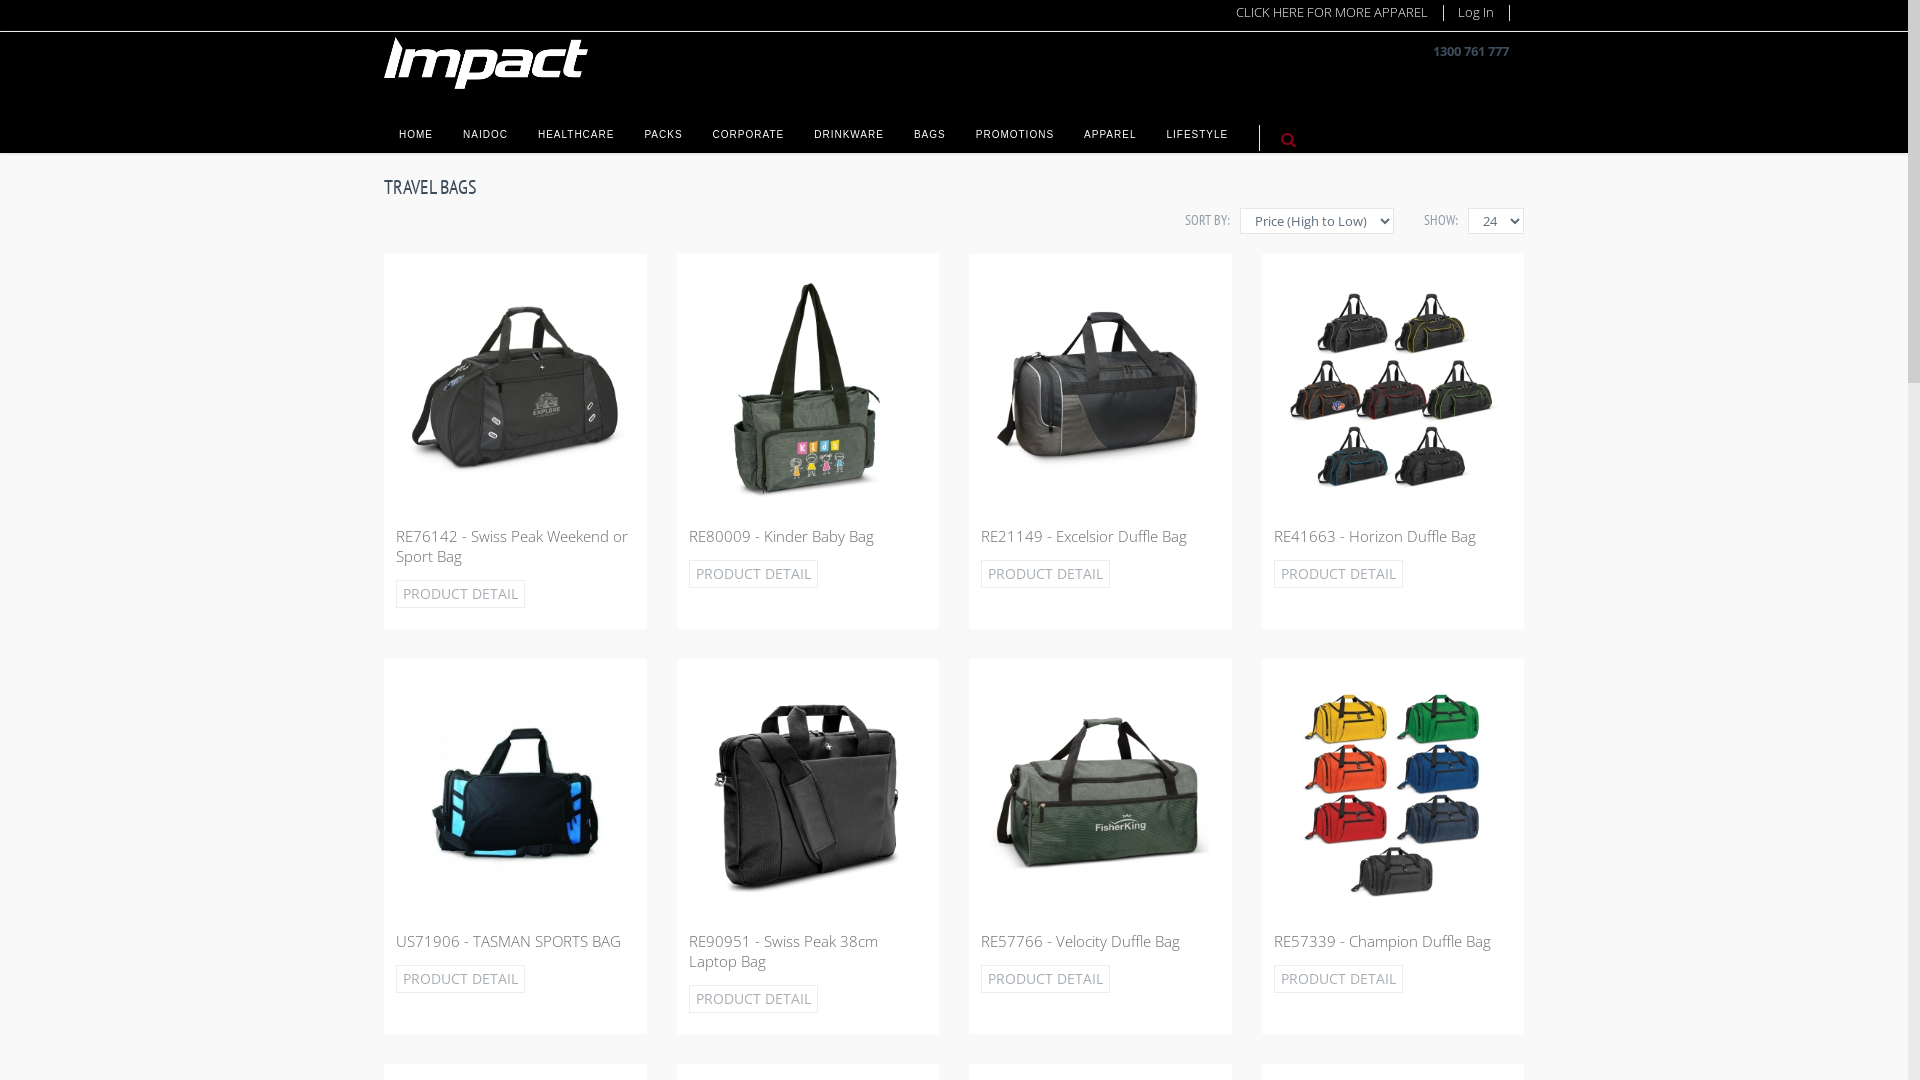 The width and height of the screenshot is (1920, 1080). I want to click on PACKS, so click(663, 124).